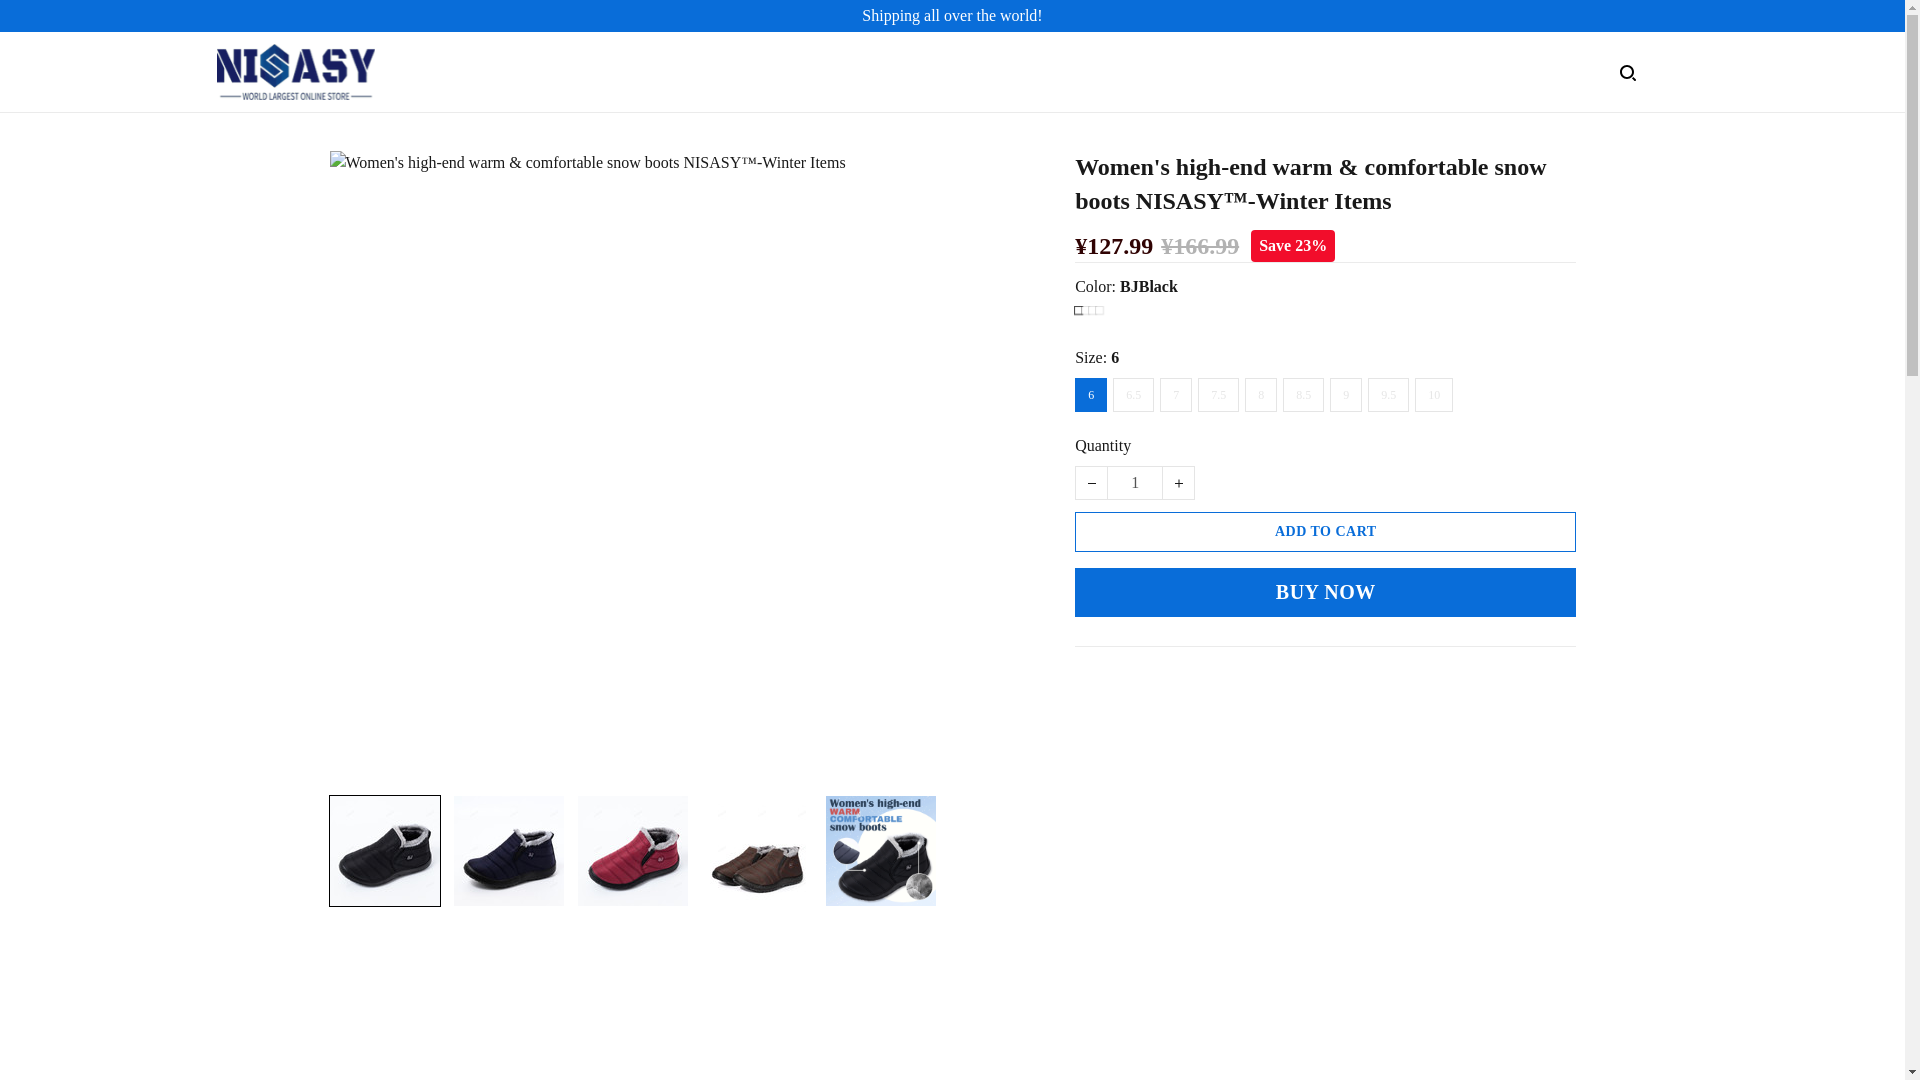 This screenshot has height=1080, width=1920. Describe the element at coordinates (1133, 394) in the screenshot. I see `6.5` at that location.